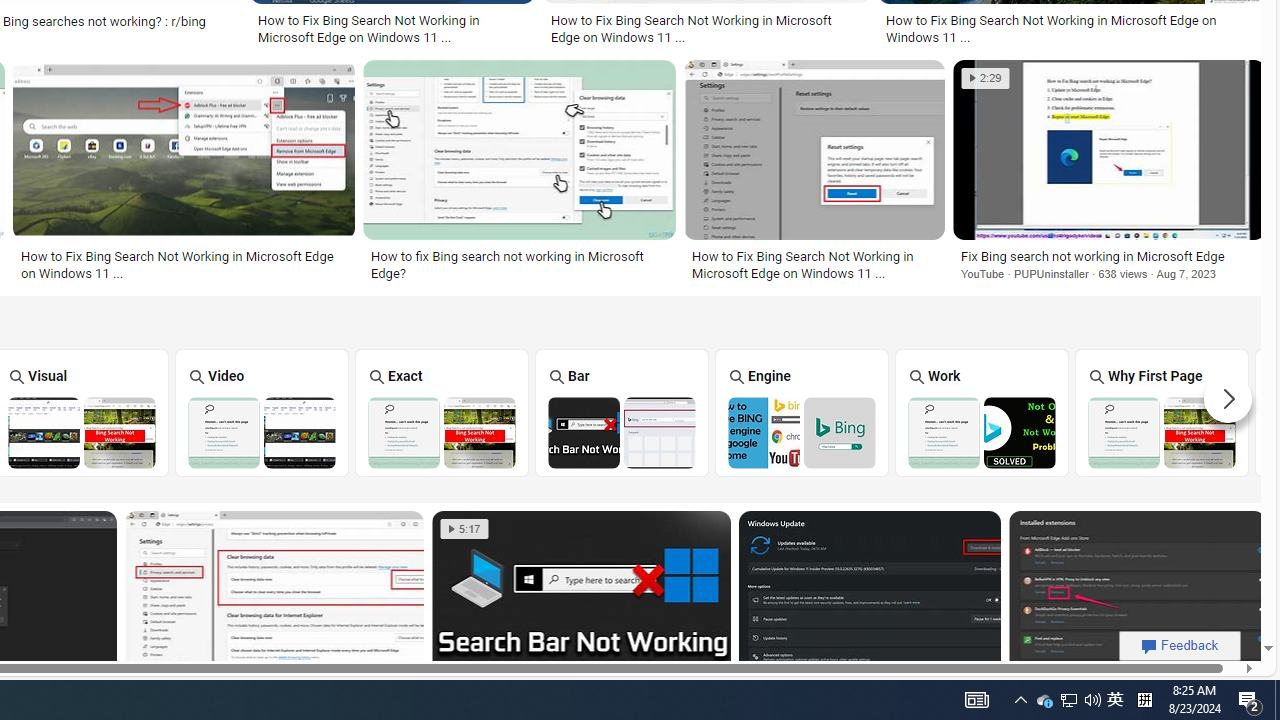 The width and height of the screenshot is (1280, 720). Describe the element at coordinates (1162, 432) in the screenshot. I see `Why First Page of Bing Search Not Working` at that location.